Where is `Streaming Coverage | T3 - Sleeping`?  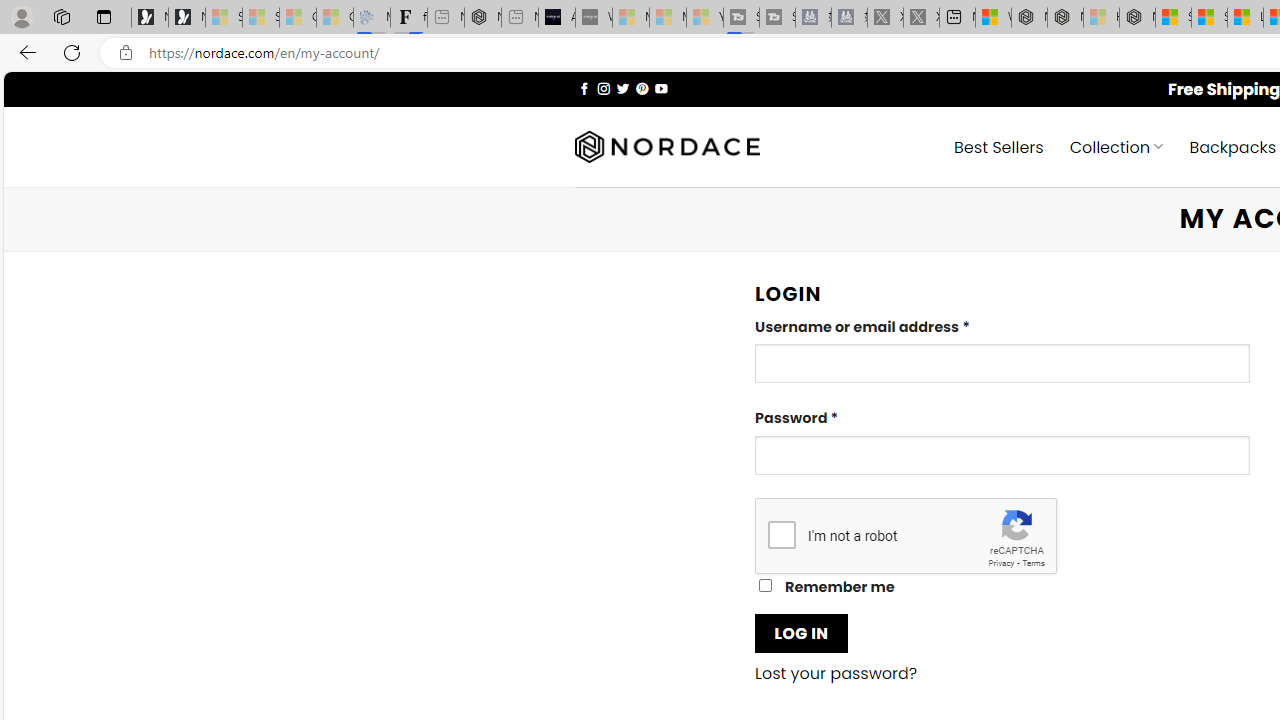
Streaming Coverage | T3 - Sleeping is located at coordinates (742, 18).